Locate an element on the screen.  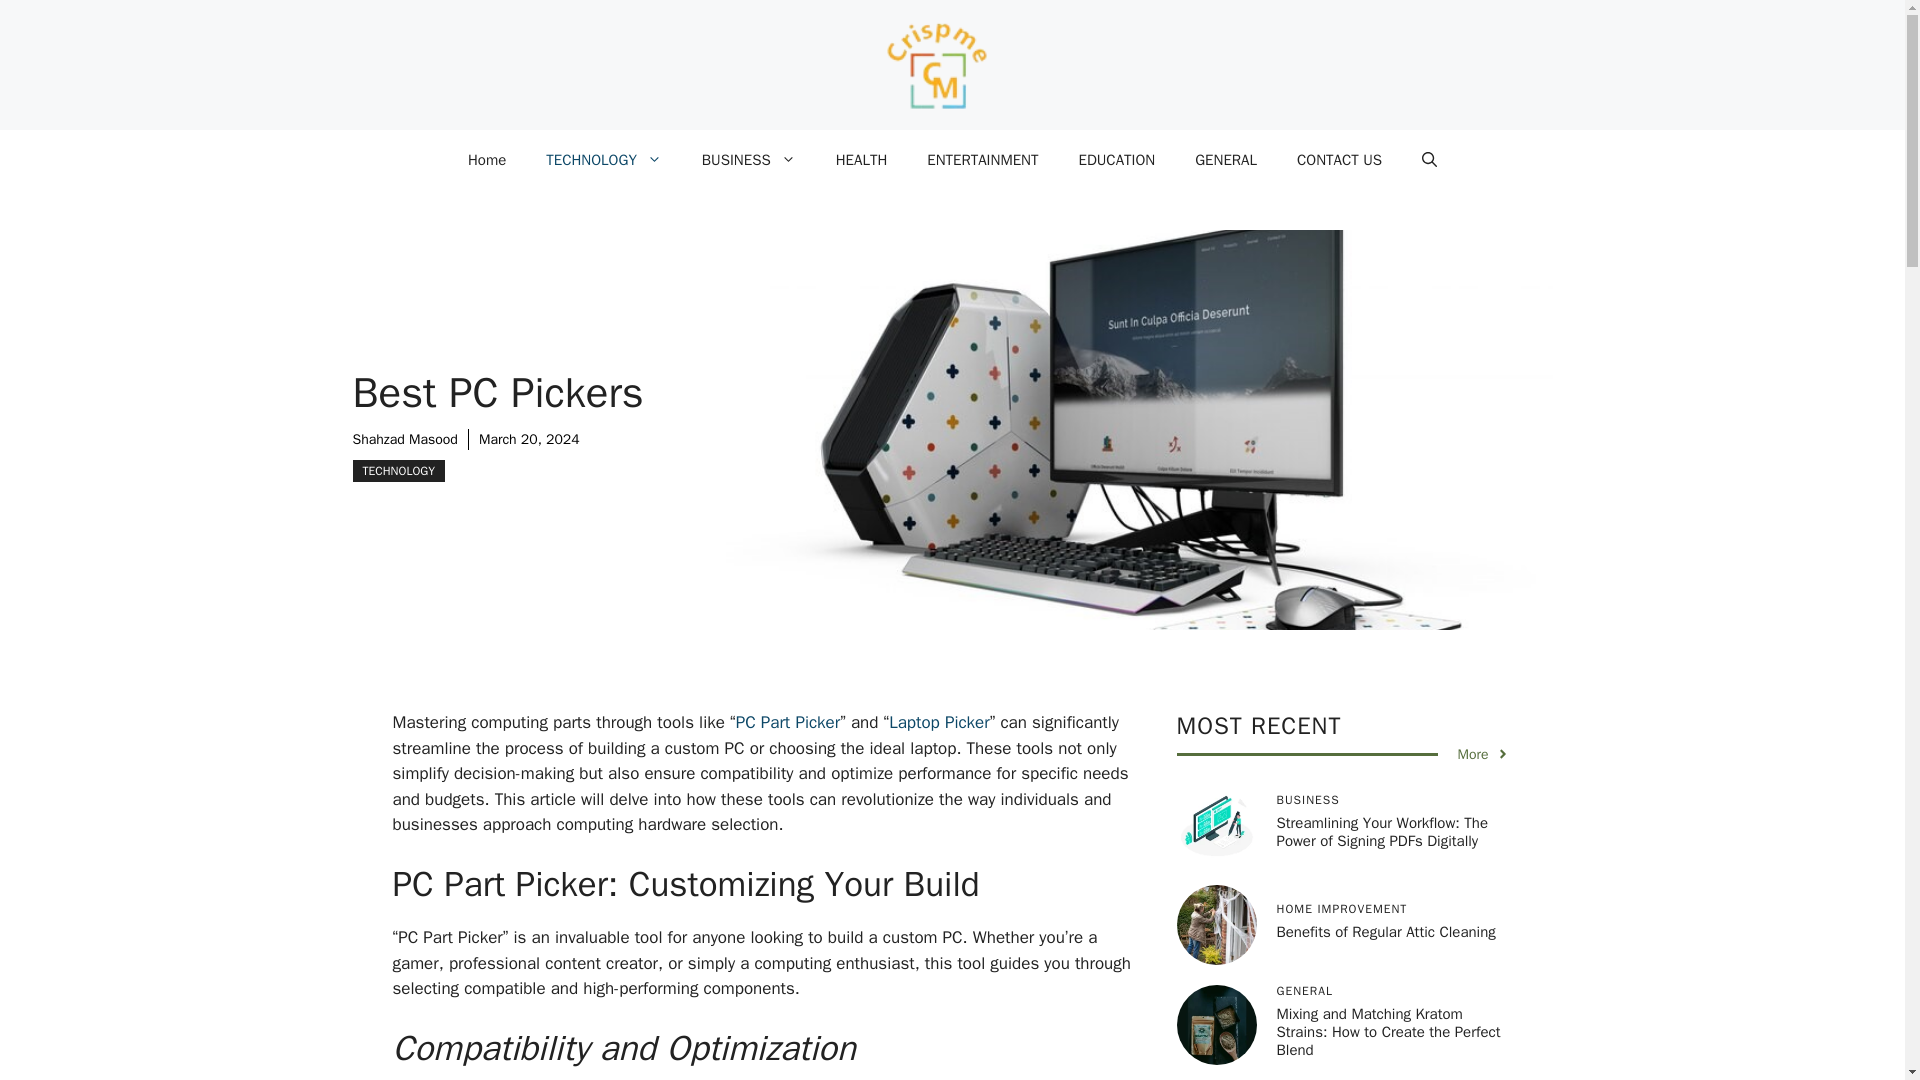
TECHNOLOGY is located at coordinates (604, 160).